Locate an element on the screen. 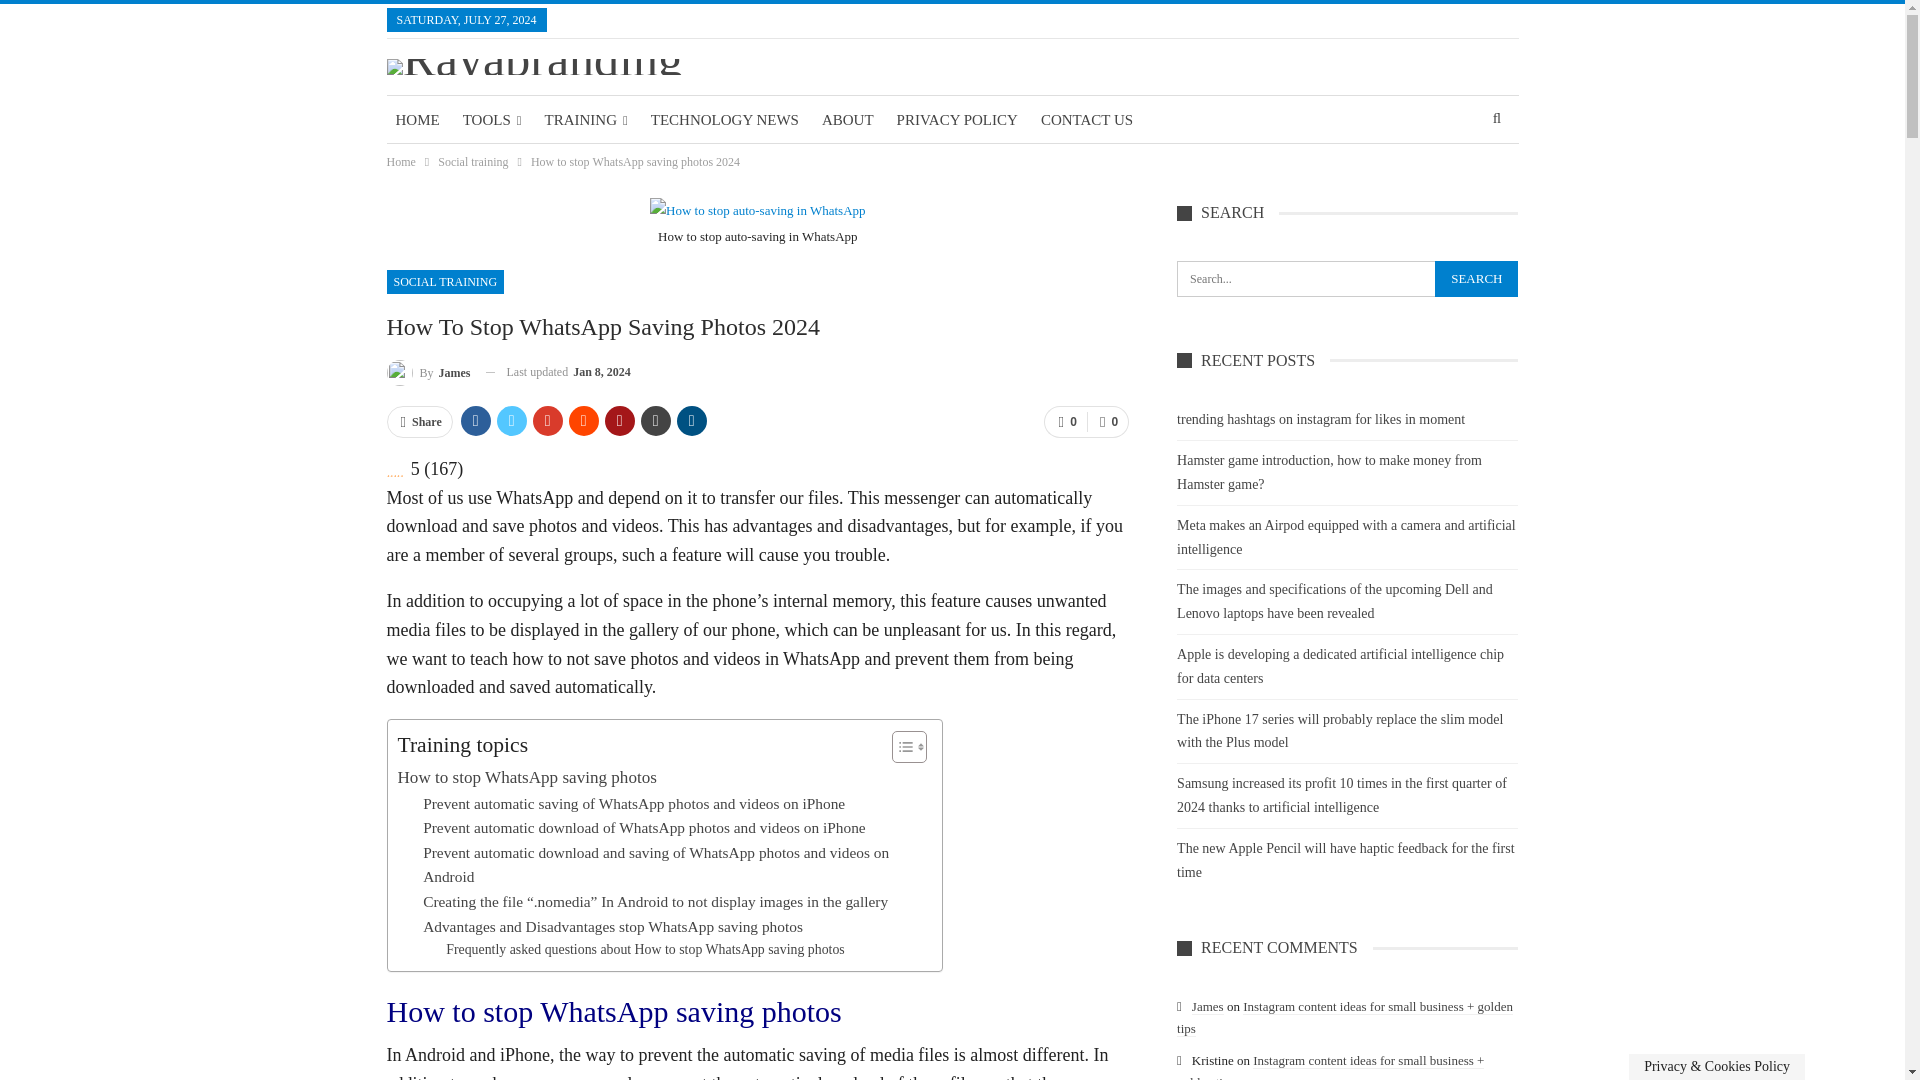  Home is located at coordinates (400, 162).